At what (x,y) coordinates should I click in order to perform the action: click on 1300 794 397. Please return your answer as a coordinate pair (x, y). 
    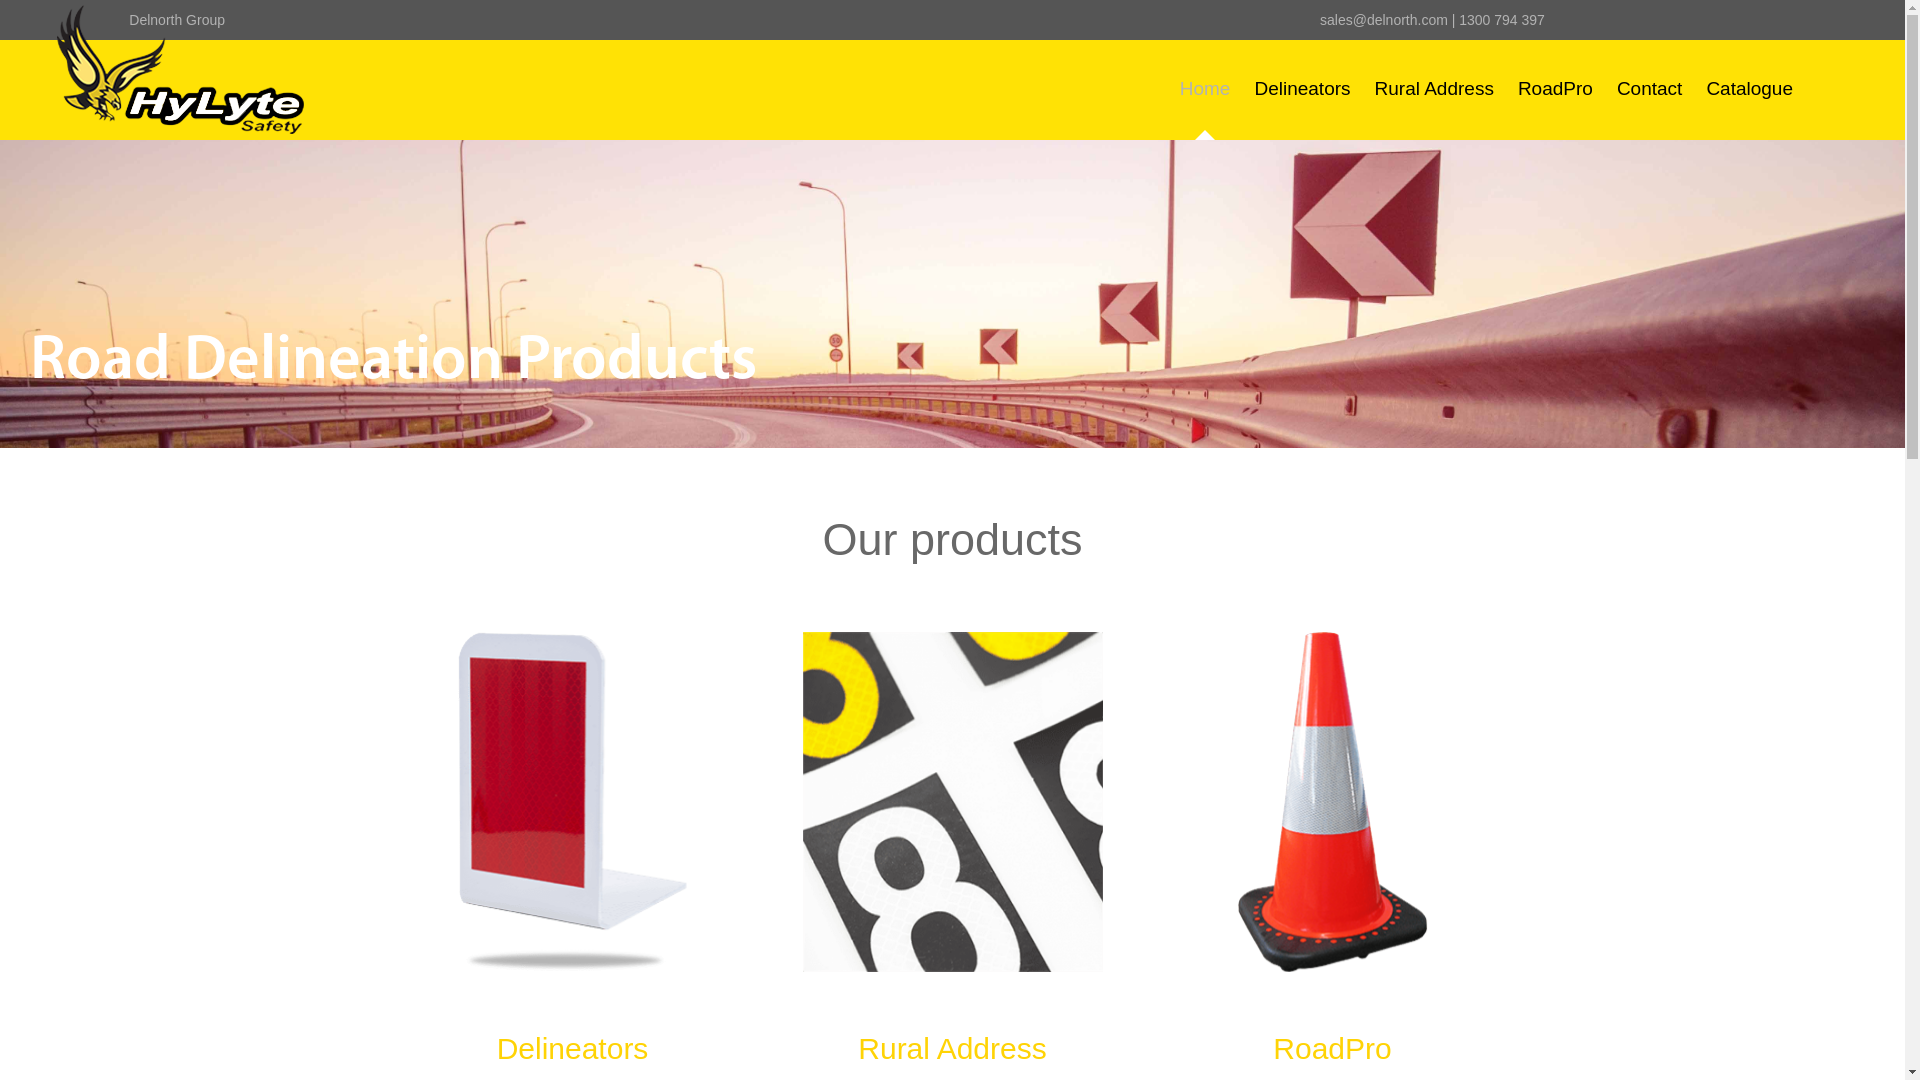
    Looking at the image, I should click on (1502, 20).